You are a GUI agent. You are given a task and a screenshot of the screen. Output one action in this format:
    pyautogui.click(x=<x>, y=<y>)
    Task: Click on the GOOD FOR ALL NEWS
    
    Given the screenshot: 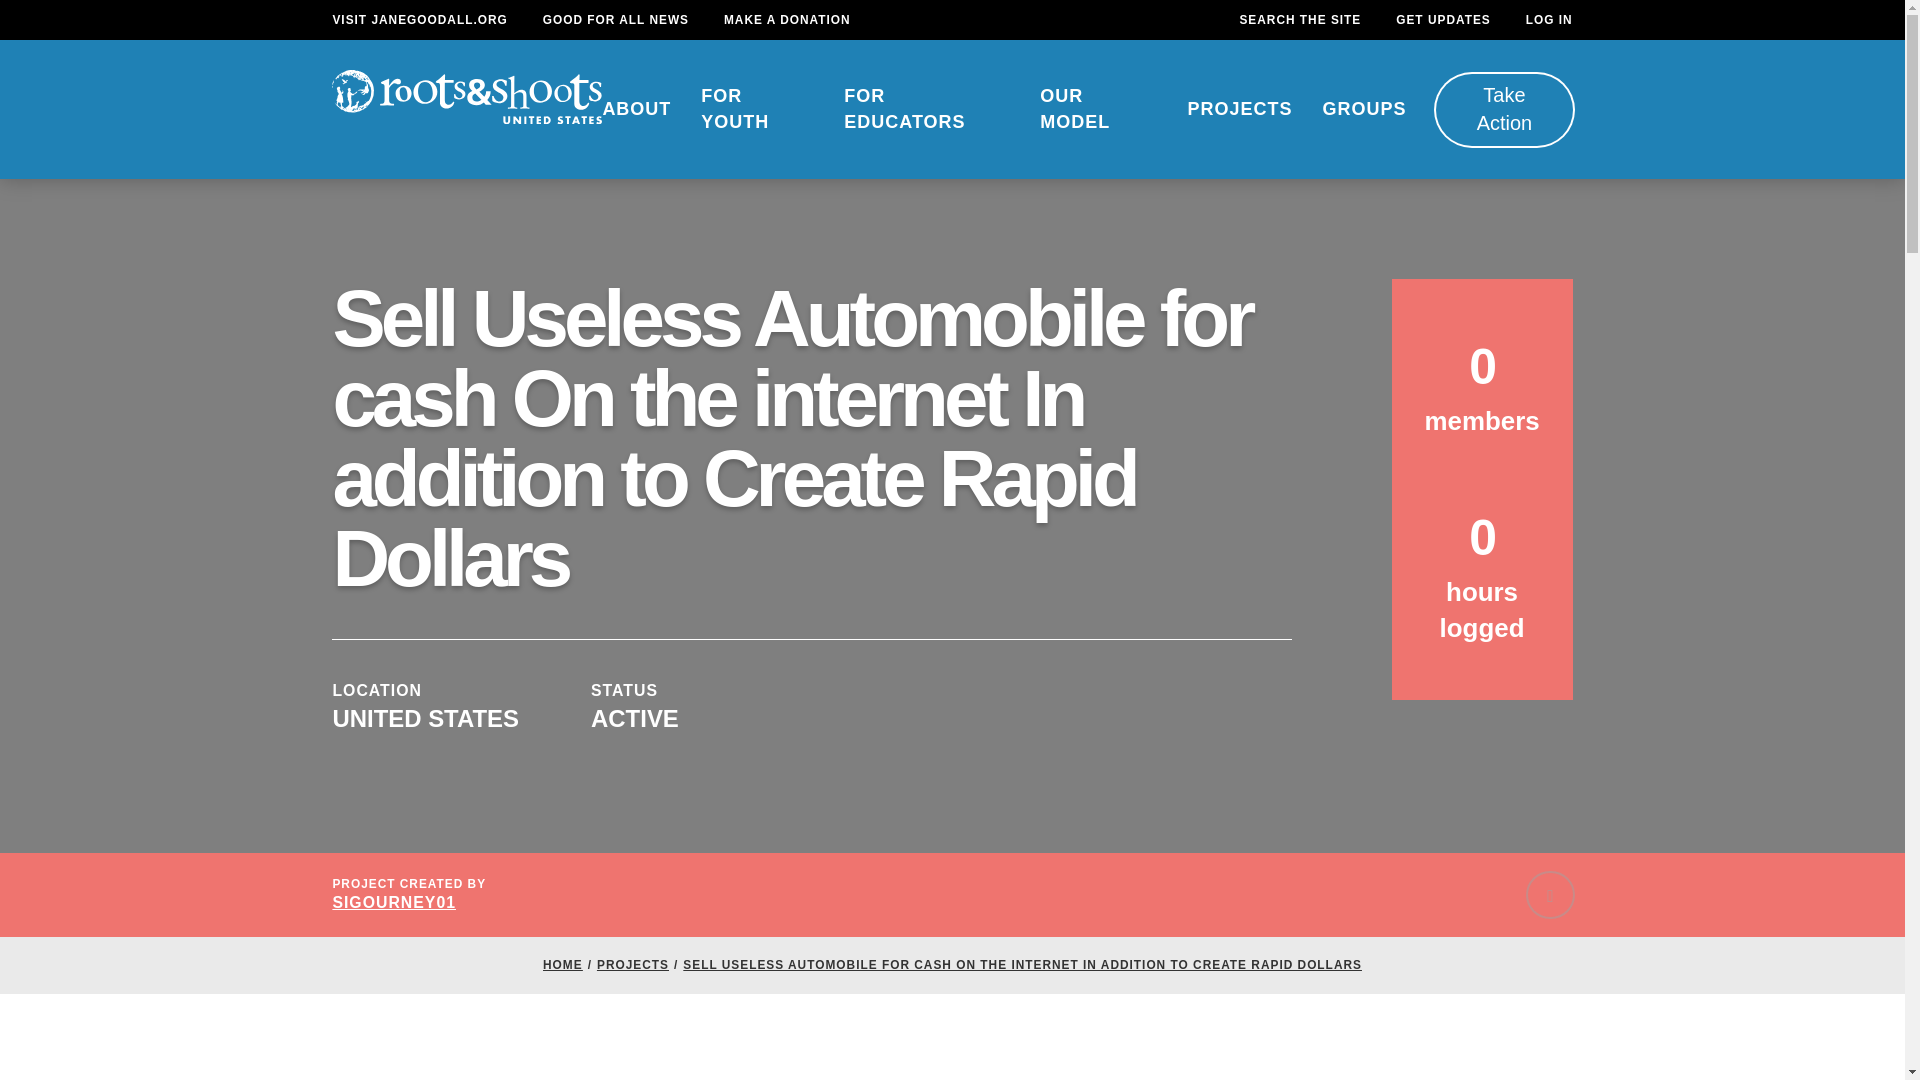 What is the action you would take?
    pyautogui.click(x=616, y=20)
    